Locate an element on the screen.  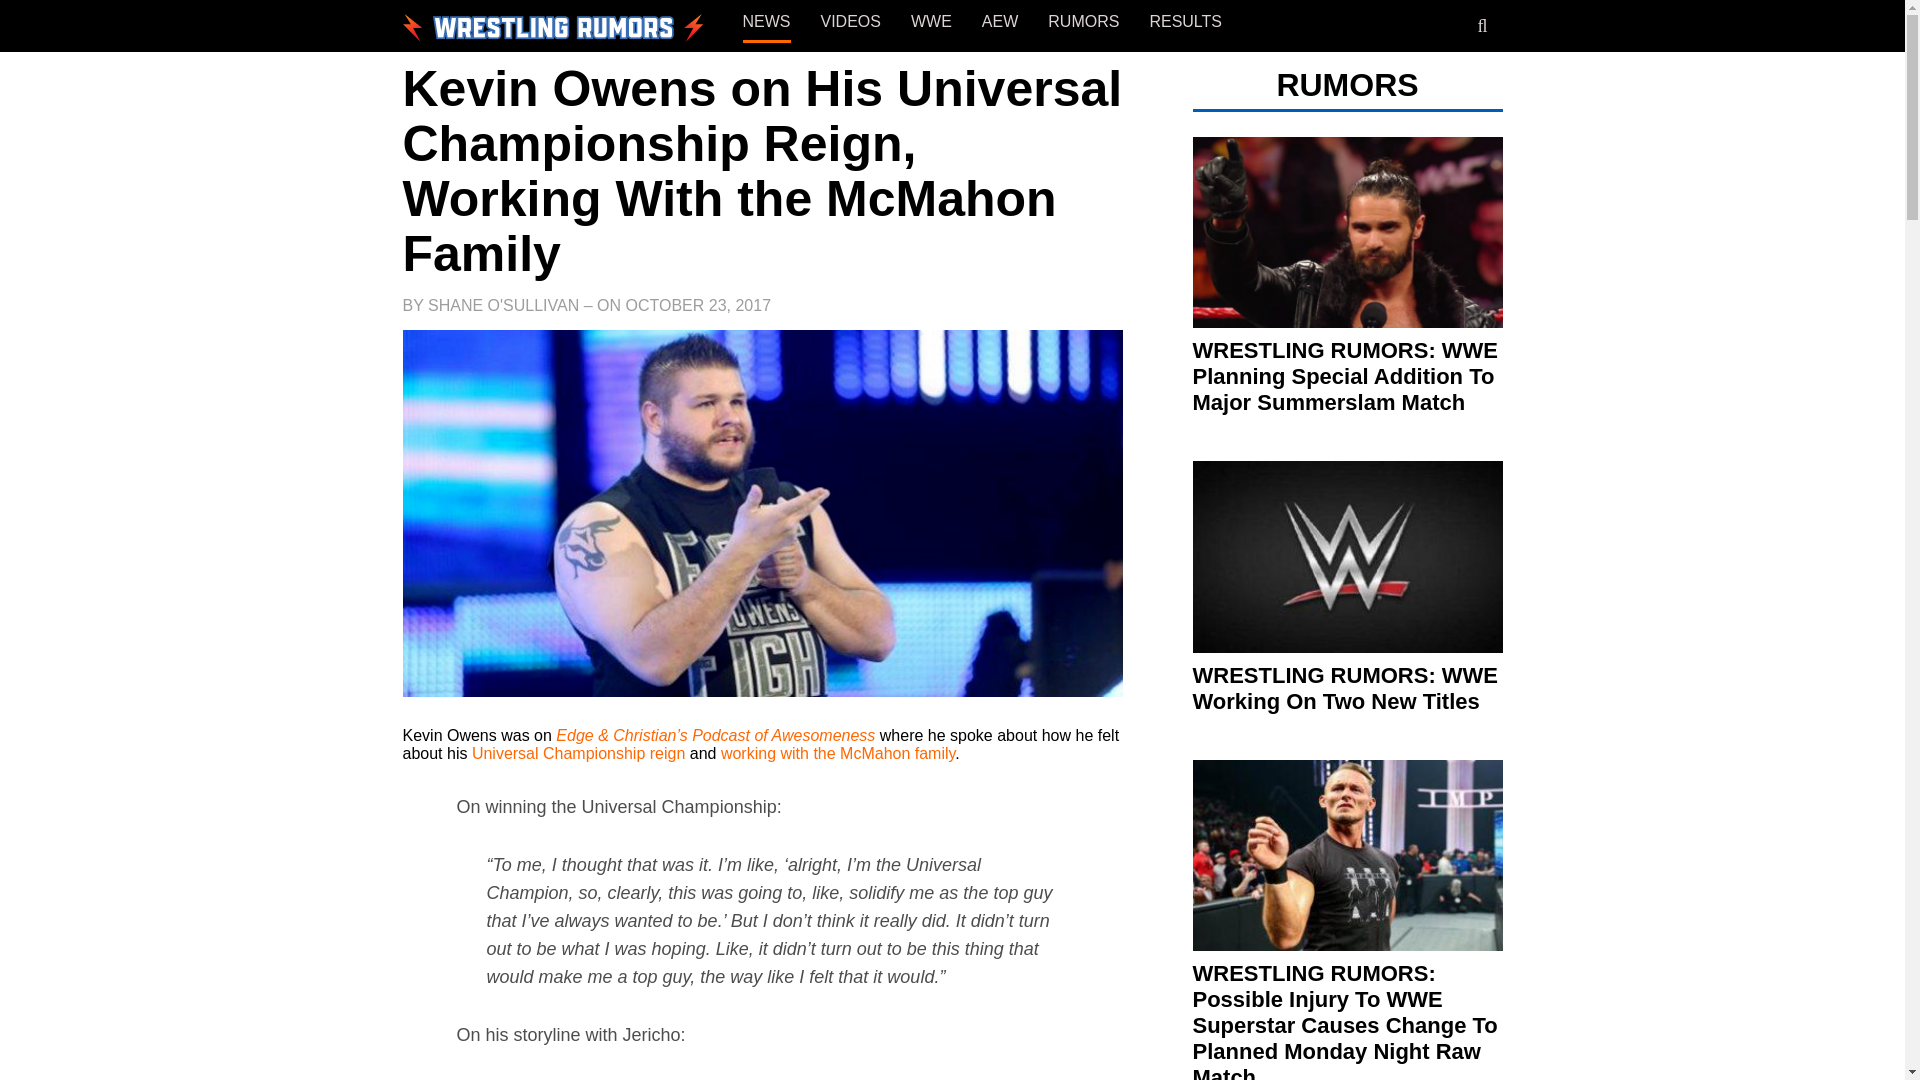
RESULTS is located at coordinates (1184, 22).